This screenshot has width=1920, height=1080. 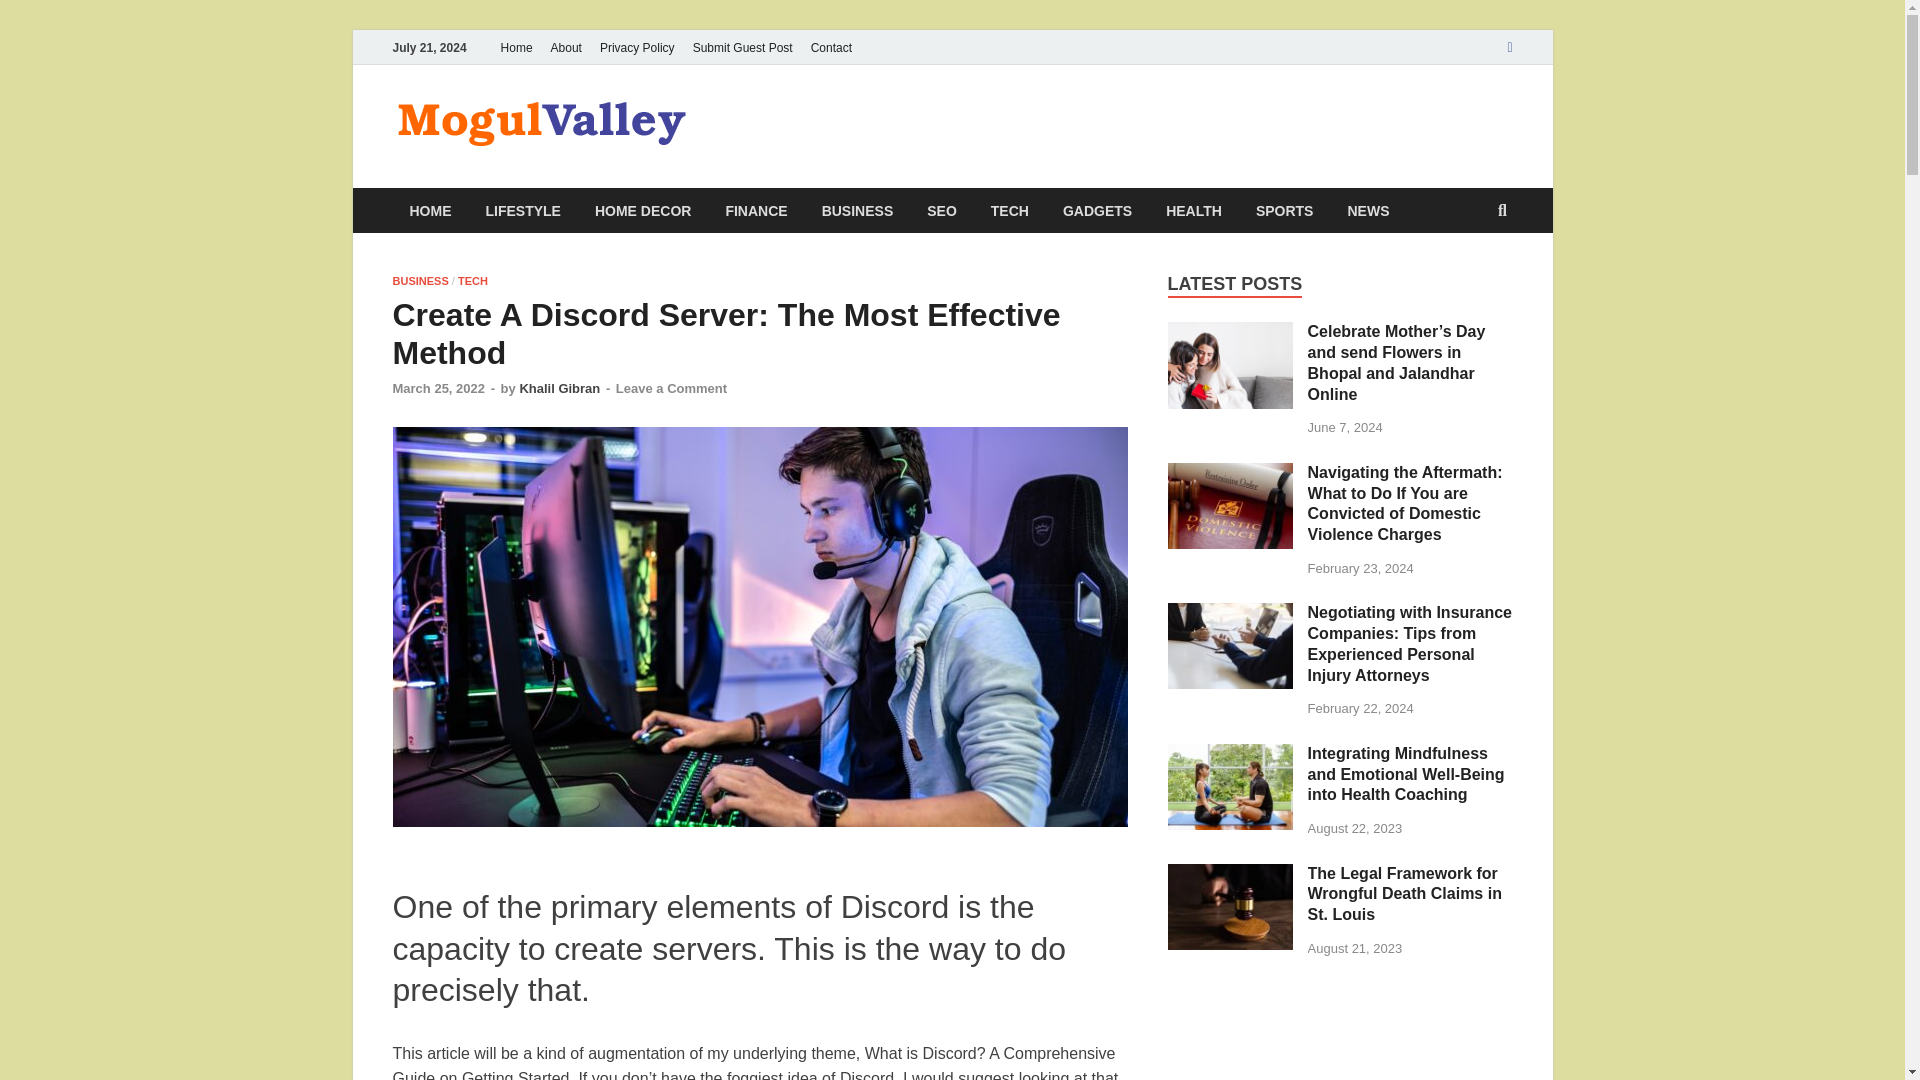 What do you see at coordinates (831, 47) in the screenshot?
I see `Contact` at bounding box center [831, 47].